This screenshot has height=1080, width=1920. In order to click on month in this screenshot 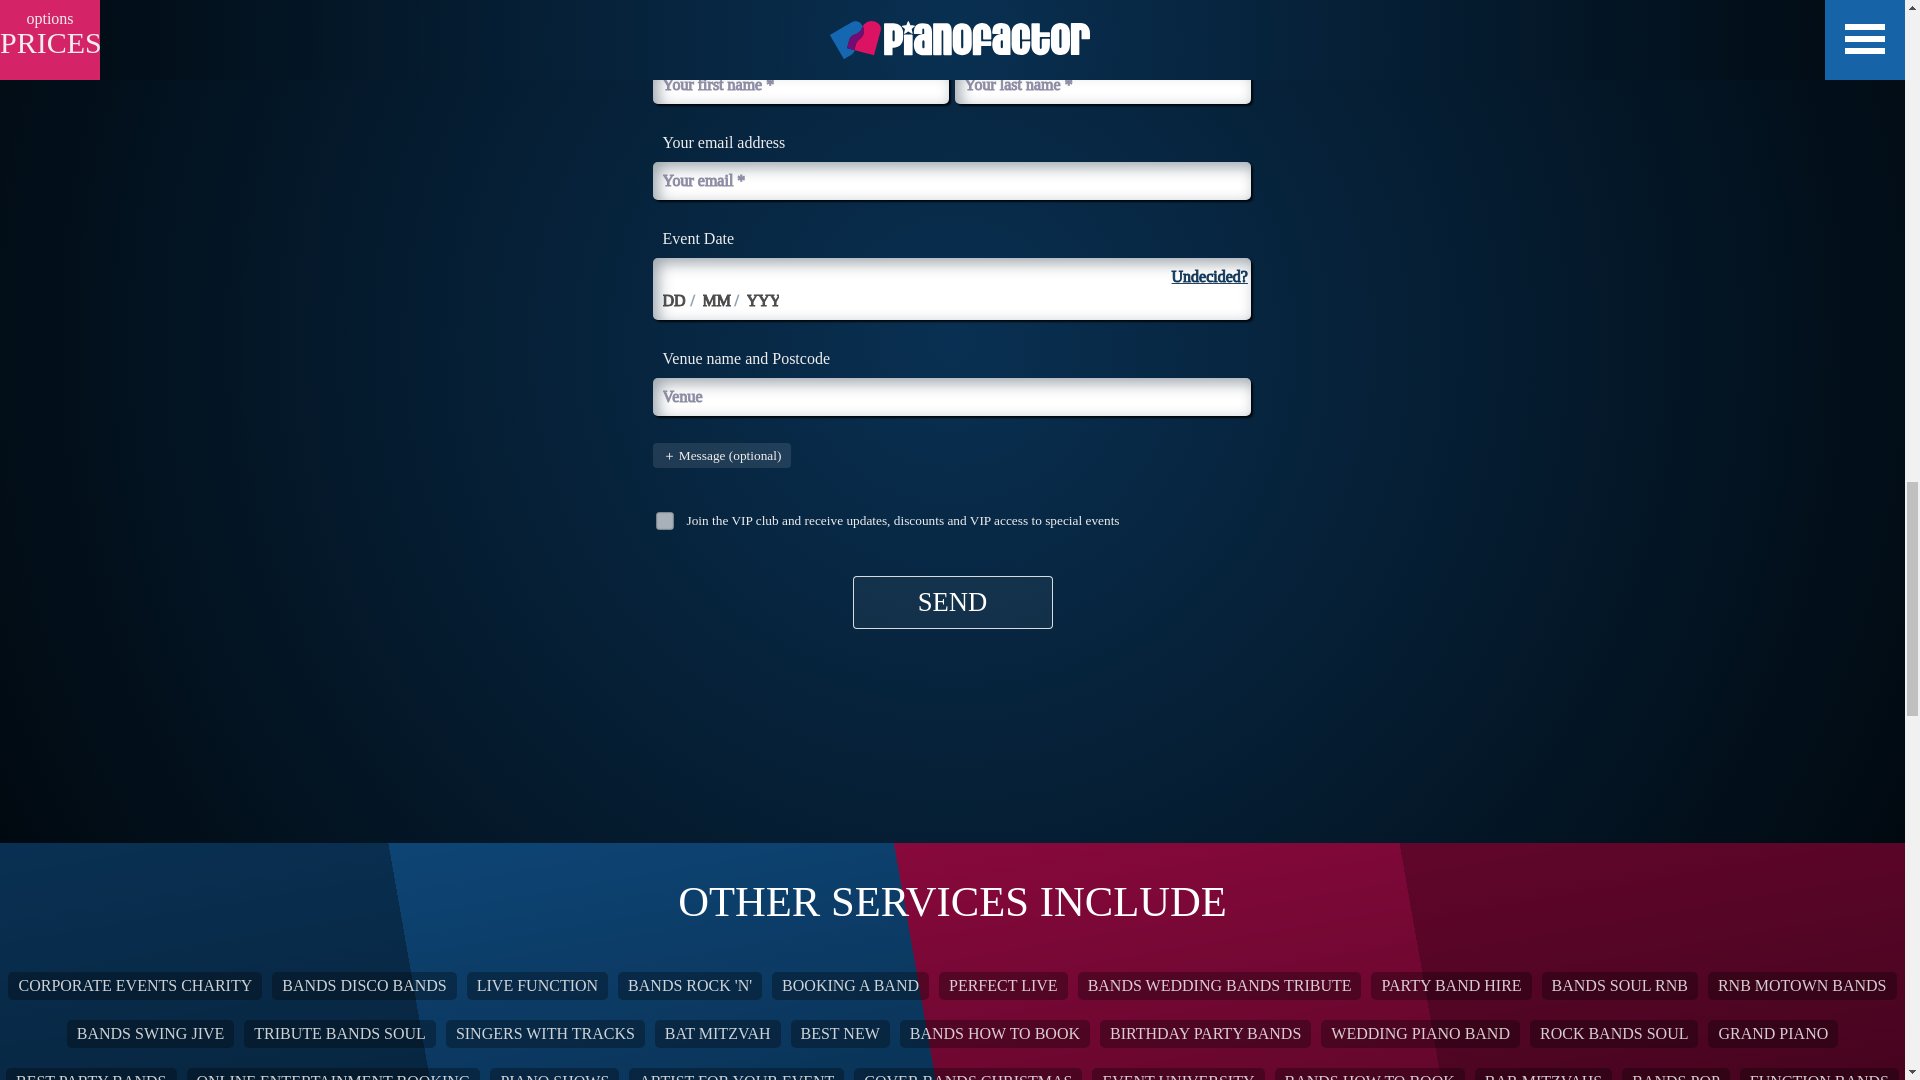, I will do `click(716, 300)`.